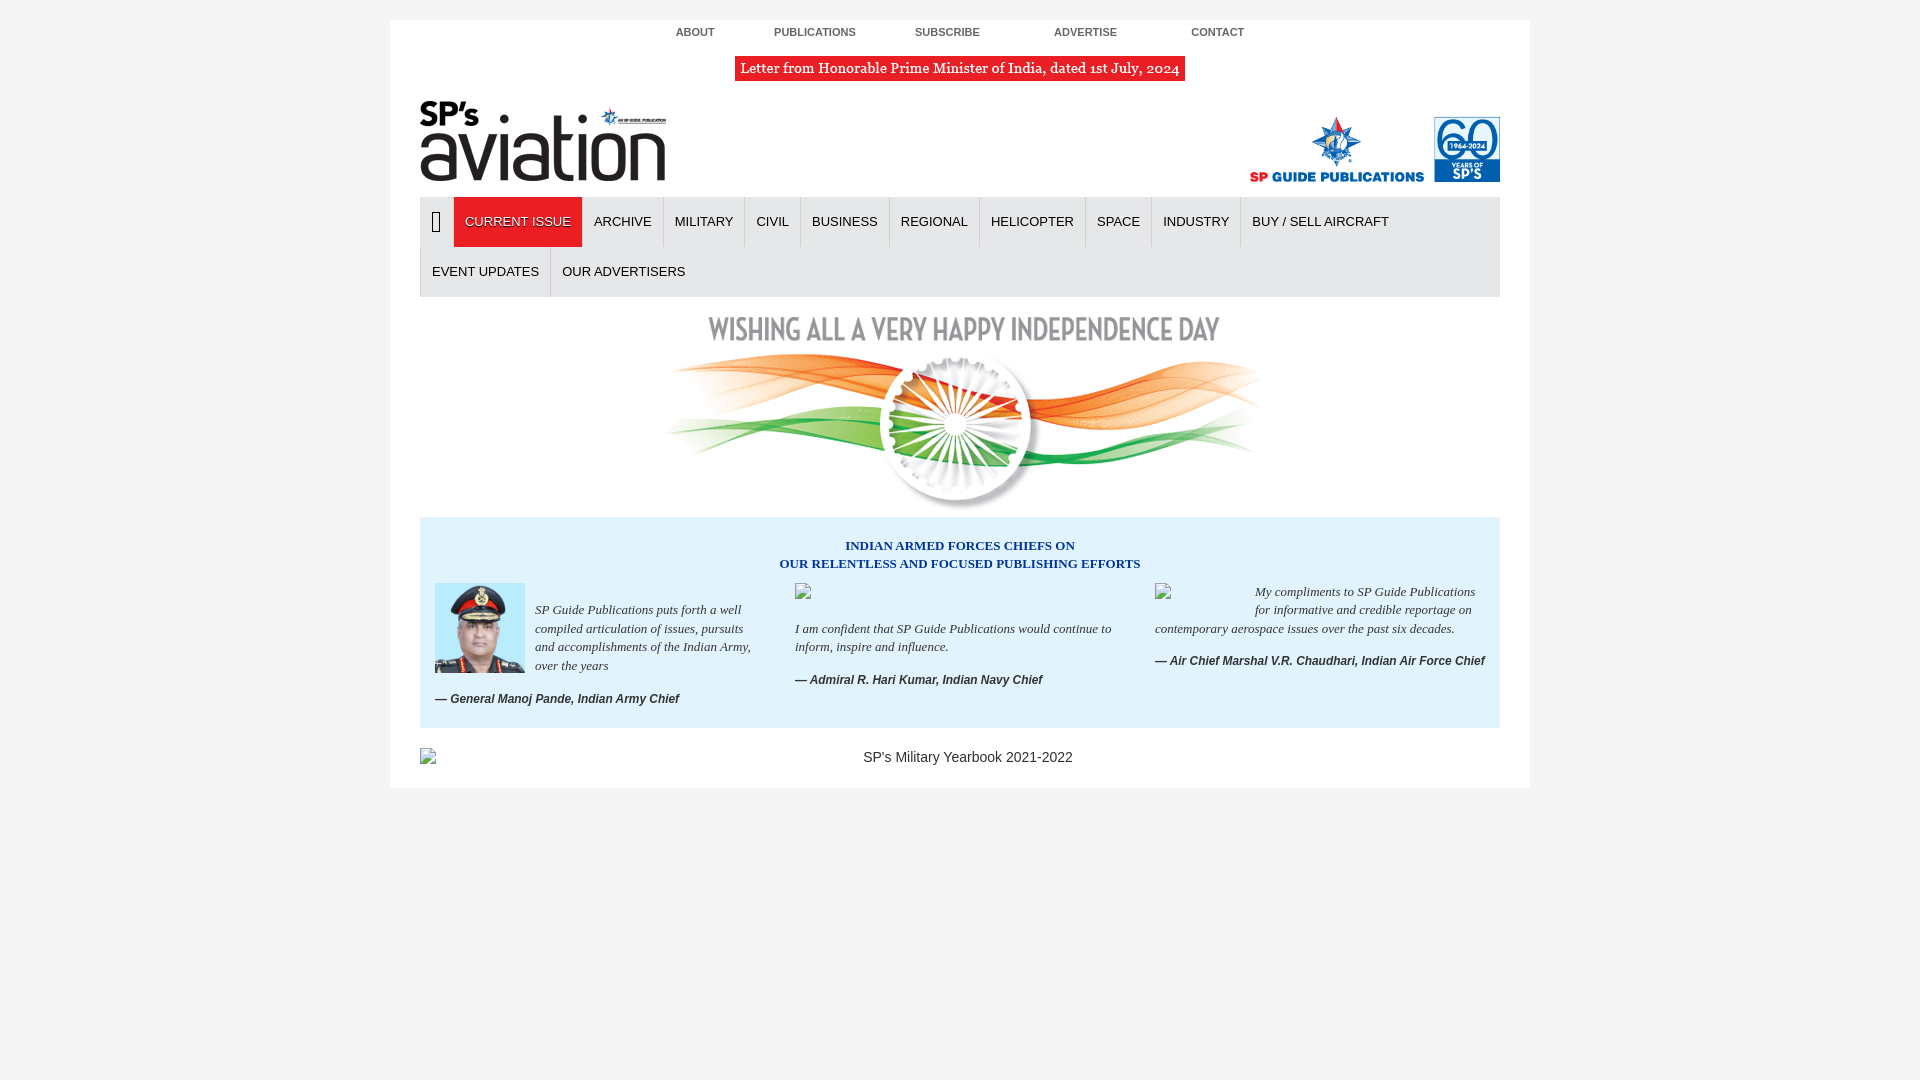 This screenshot has width=1920, height=1080. I want to click on CIVIL, so click(772, 222).